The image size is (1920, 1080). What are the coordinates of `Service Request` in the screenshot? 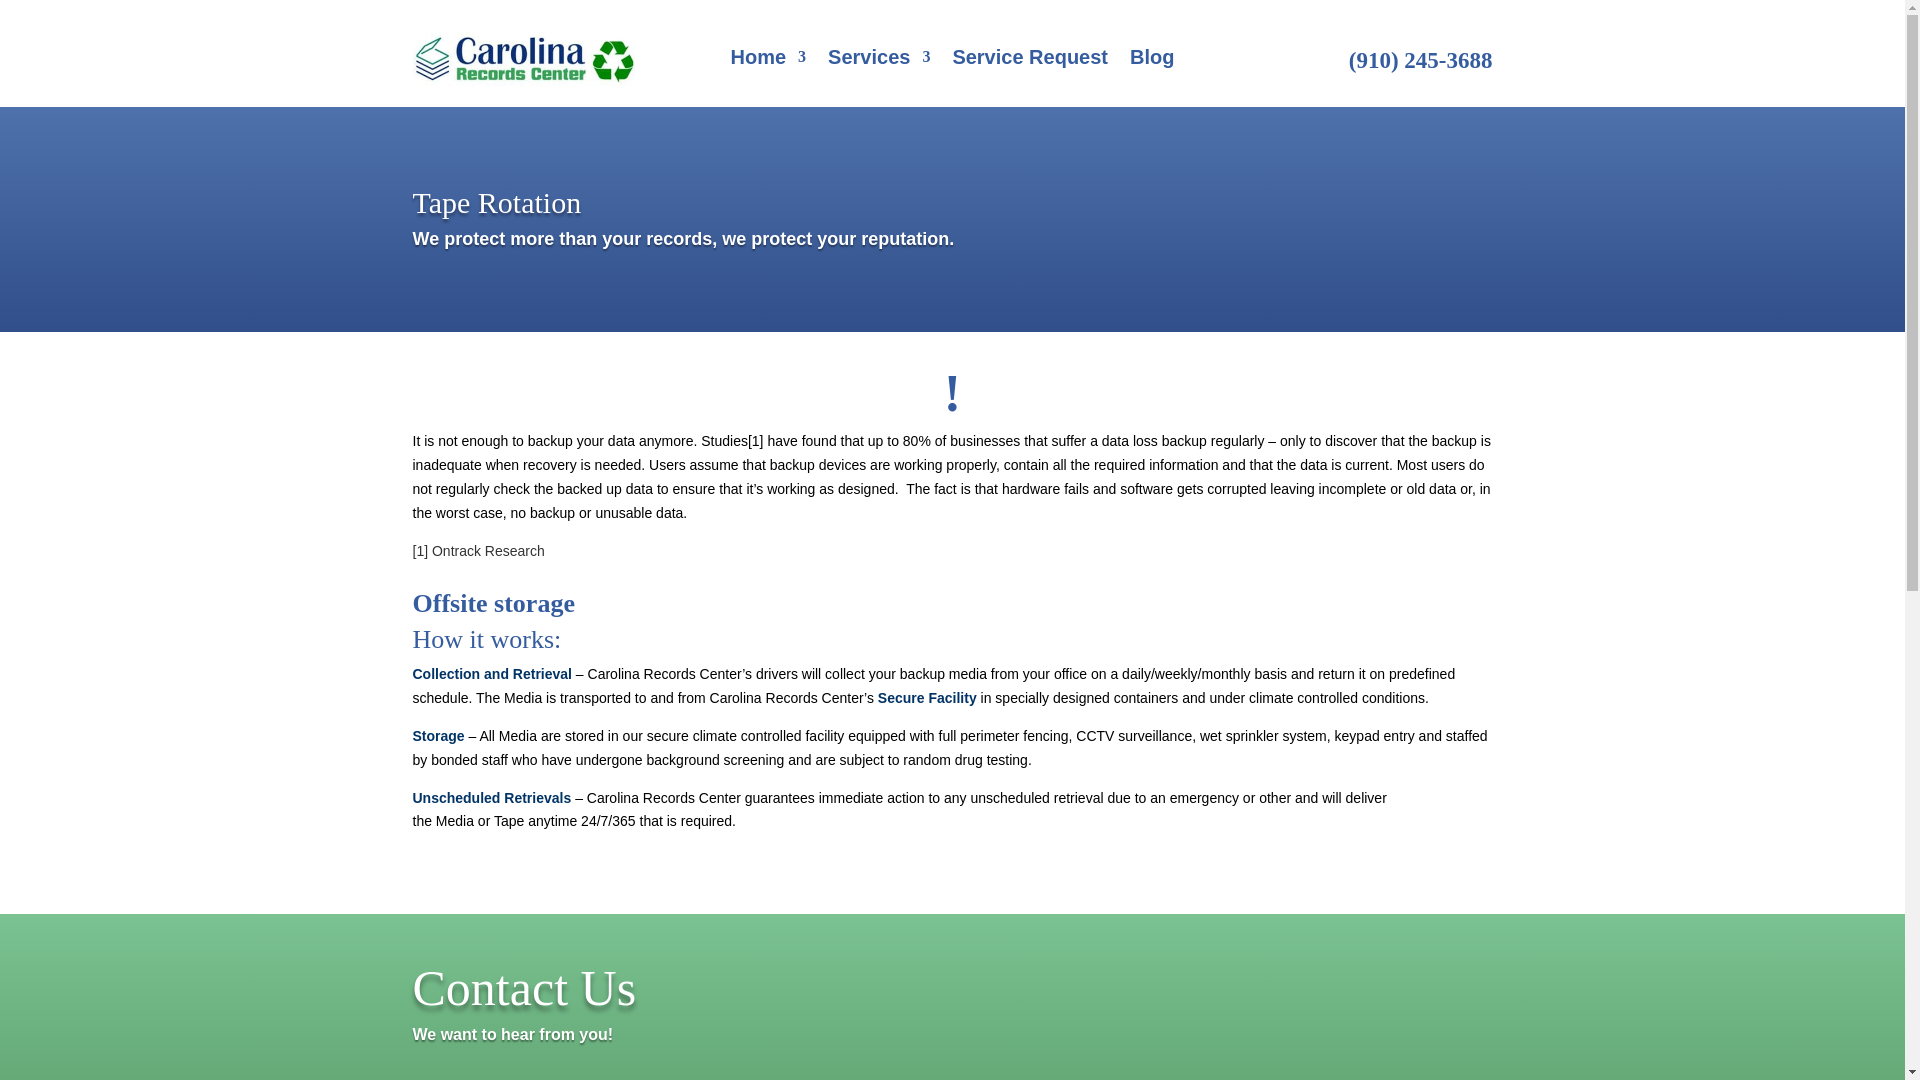 It's located at (1030, 60).